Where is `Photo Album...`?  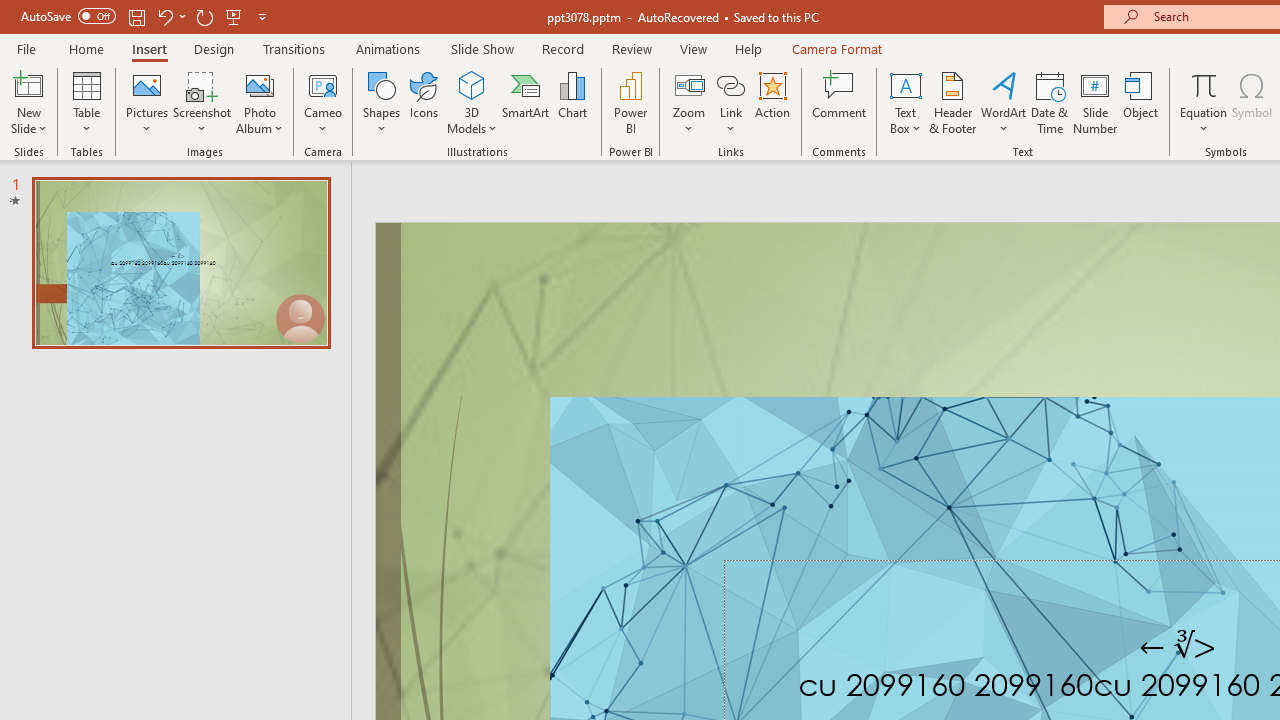
Photo Album... is located at coordinates (260, 102).